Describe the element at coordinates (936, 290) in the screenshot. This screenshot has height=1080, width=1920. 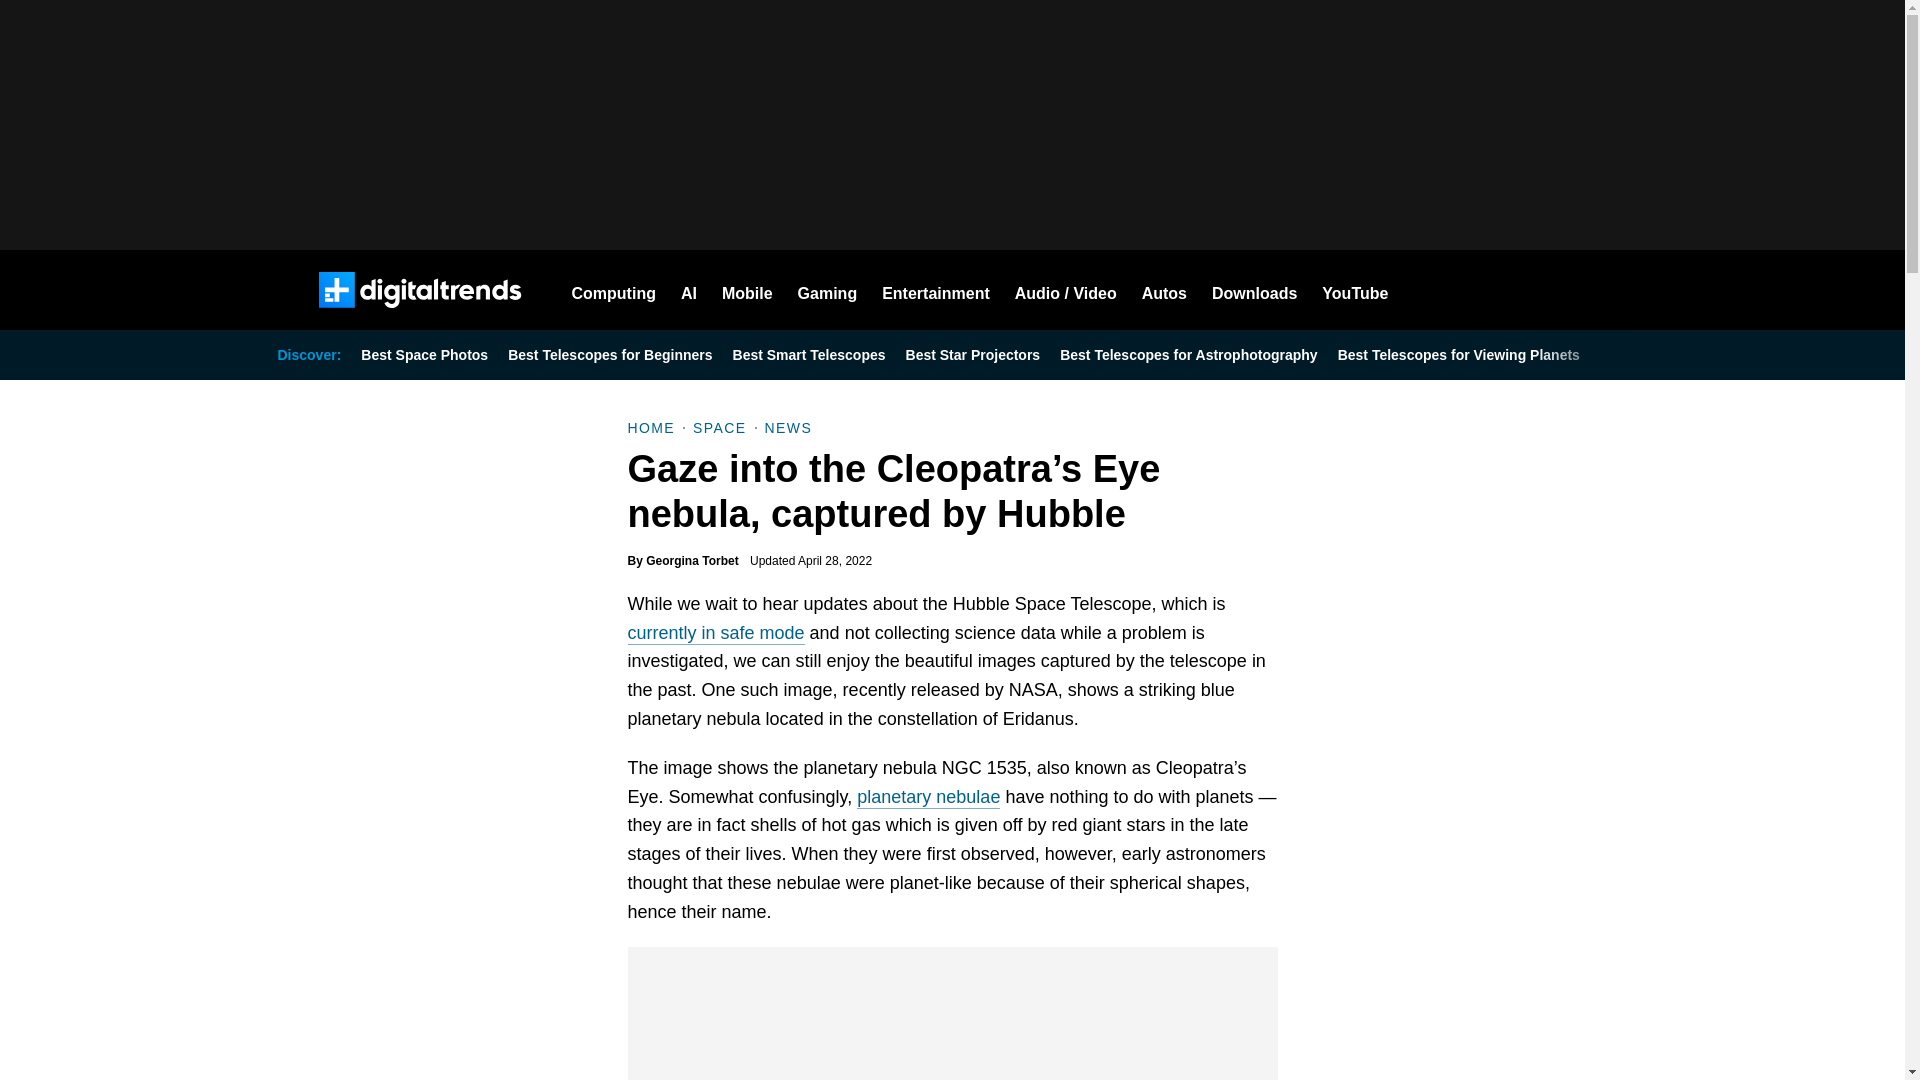
I see `Entertainment` at that location.